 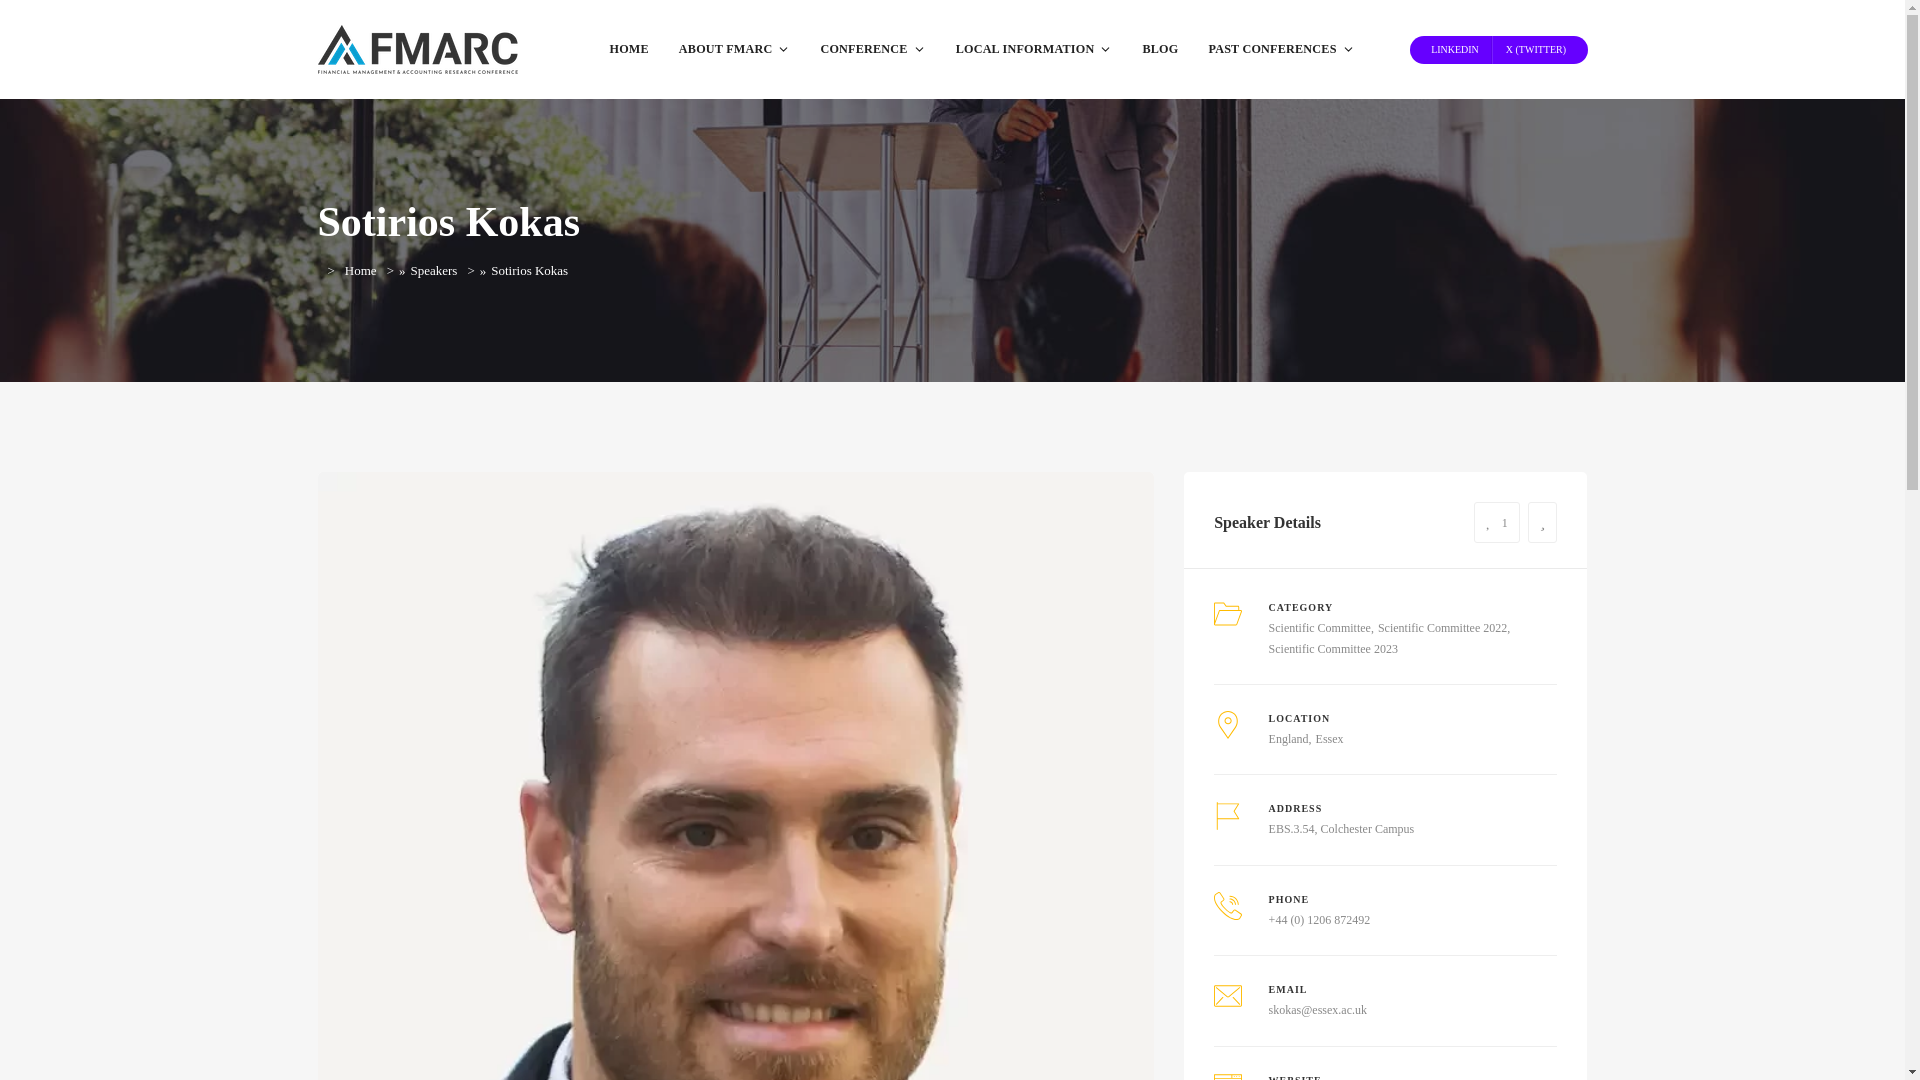 What do you see at coordinates (628, 50) in the screenshot?
I see `HOME` at bounding box center [628, 50].